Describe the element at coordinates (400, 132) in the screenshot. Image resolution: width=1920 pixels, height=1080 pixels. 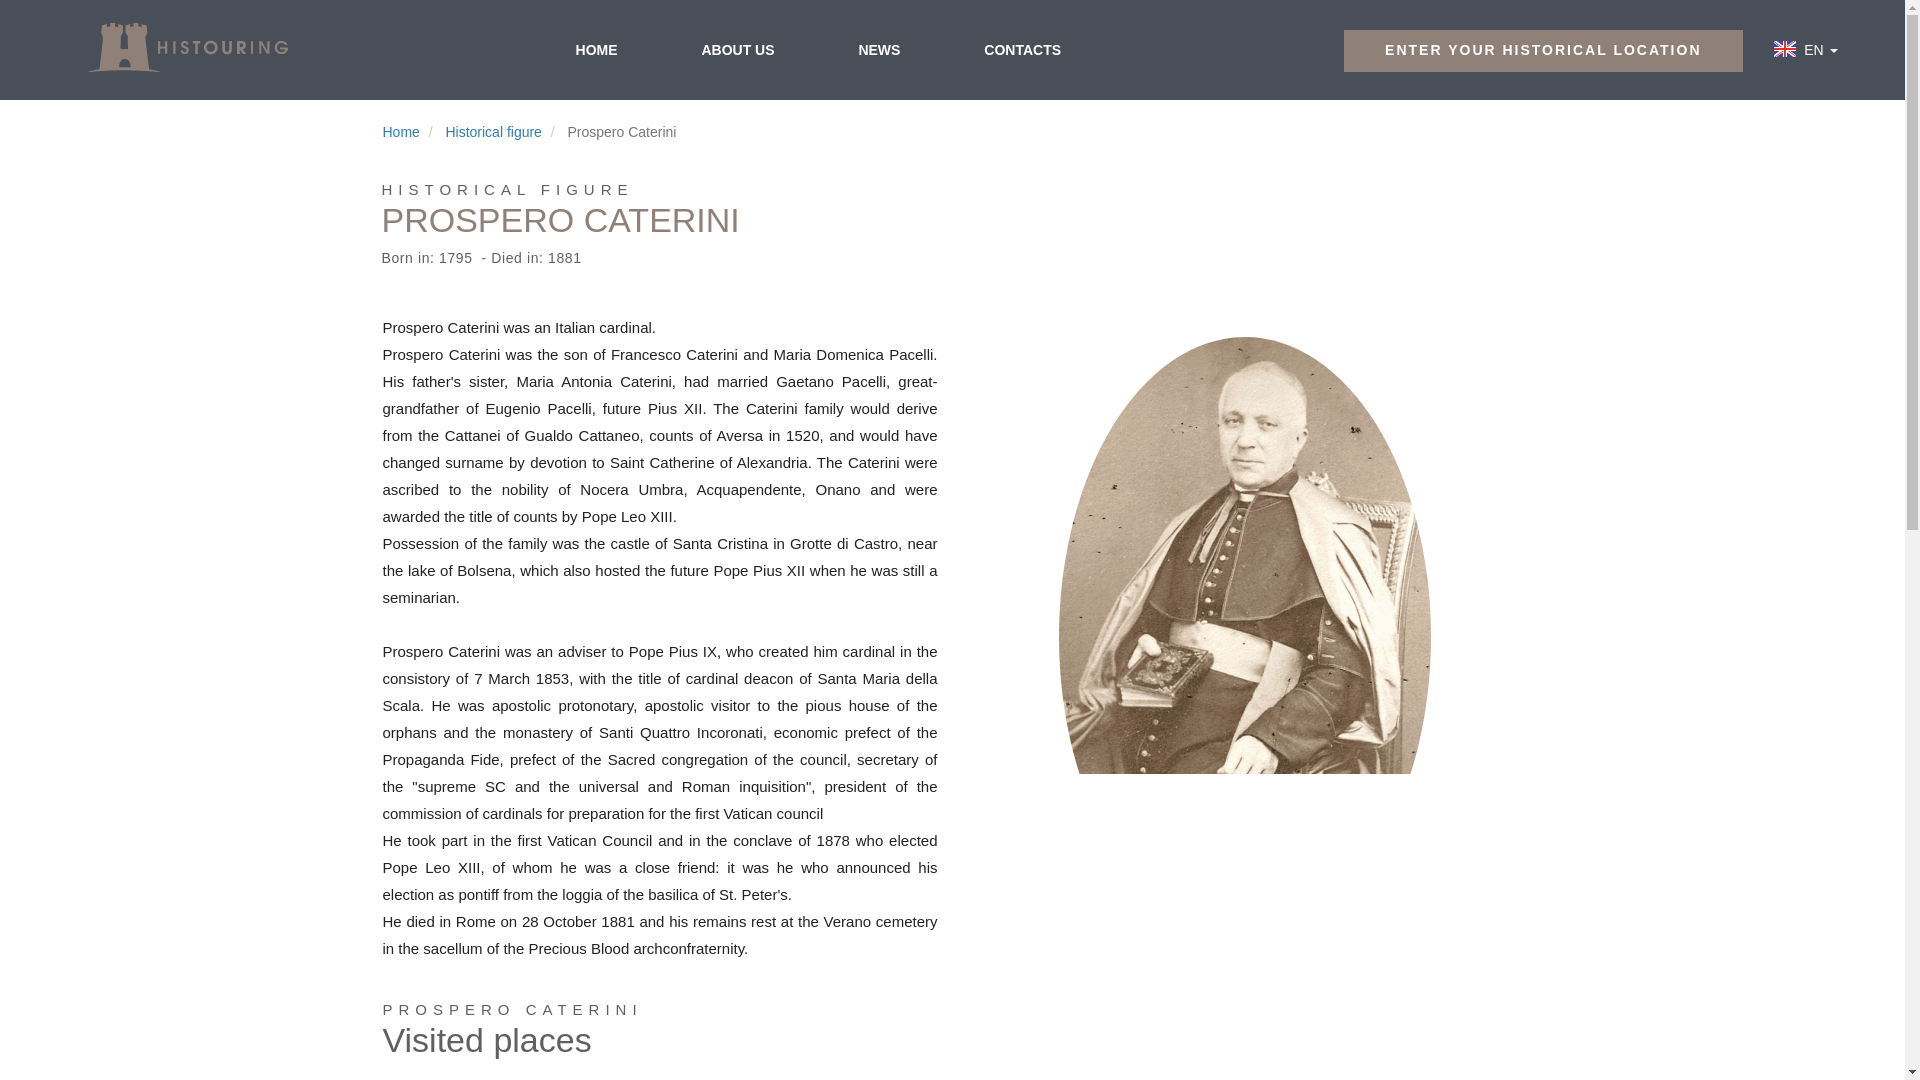
I see `Home` at that location.